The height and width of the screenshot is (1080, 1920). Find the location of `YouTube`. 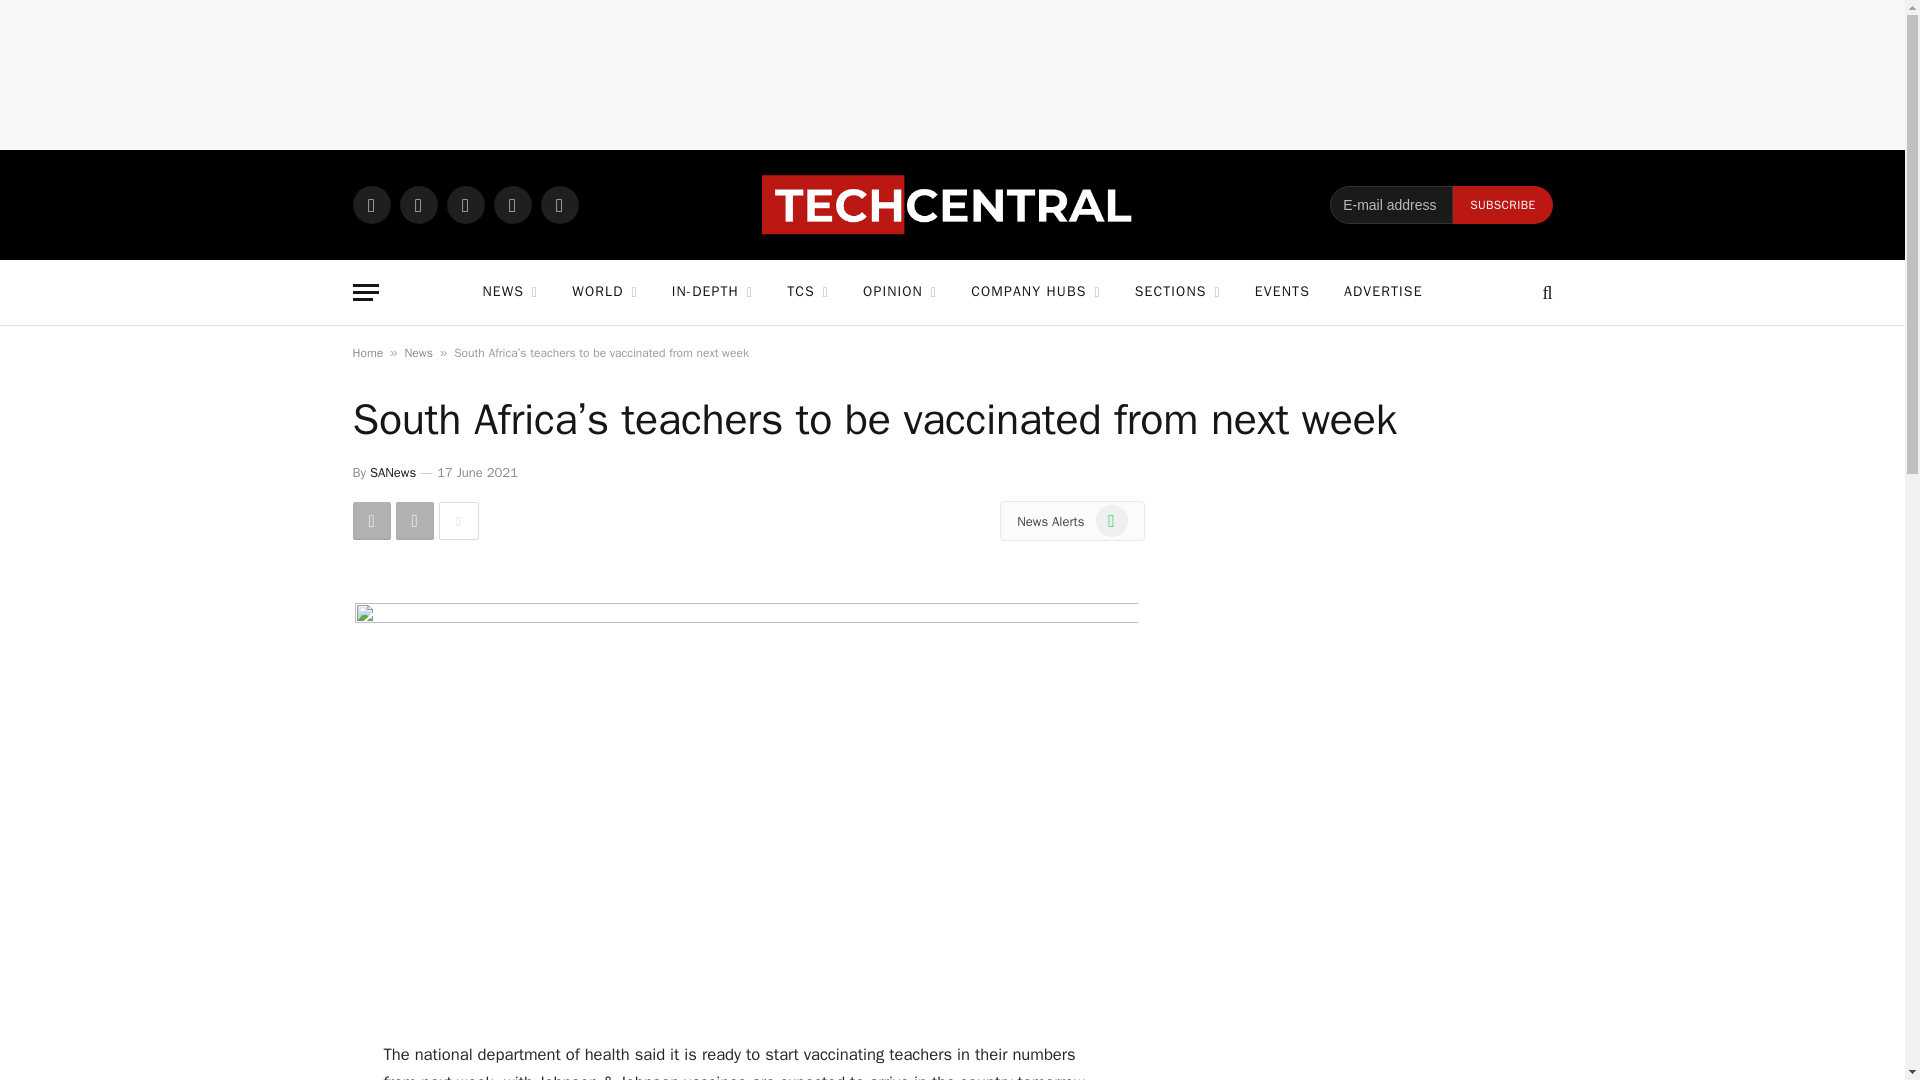

YouTube is located at coordinates (558, 204).